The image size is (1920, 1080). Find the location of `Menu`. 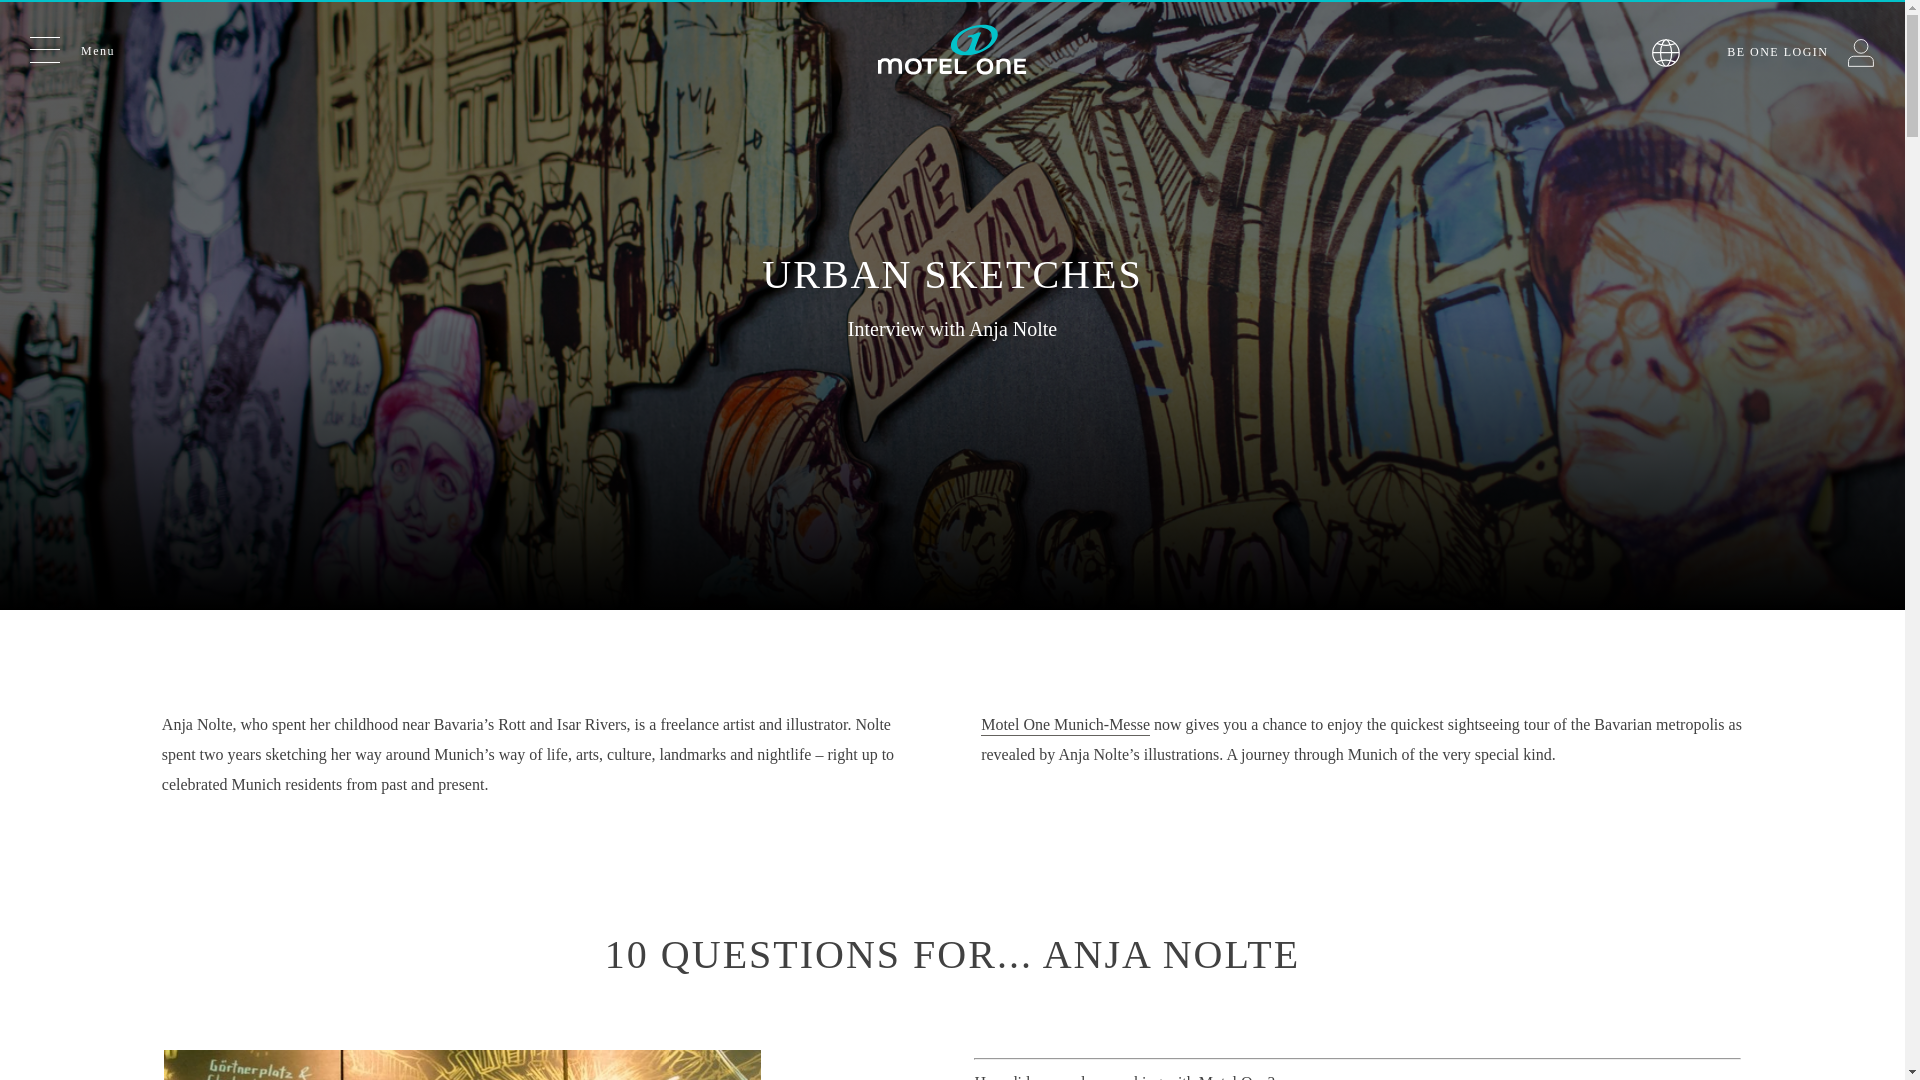

Menu is located at coordinates (72, 48).